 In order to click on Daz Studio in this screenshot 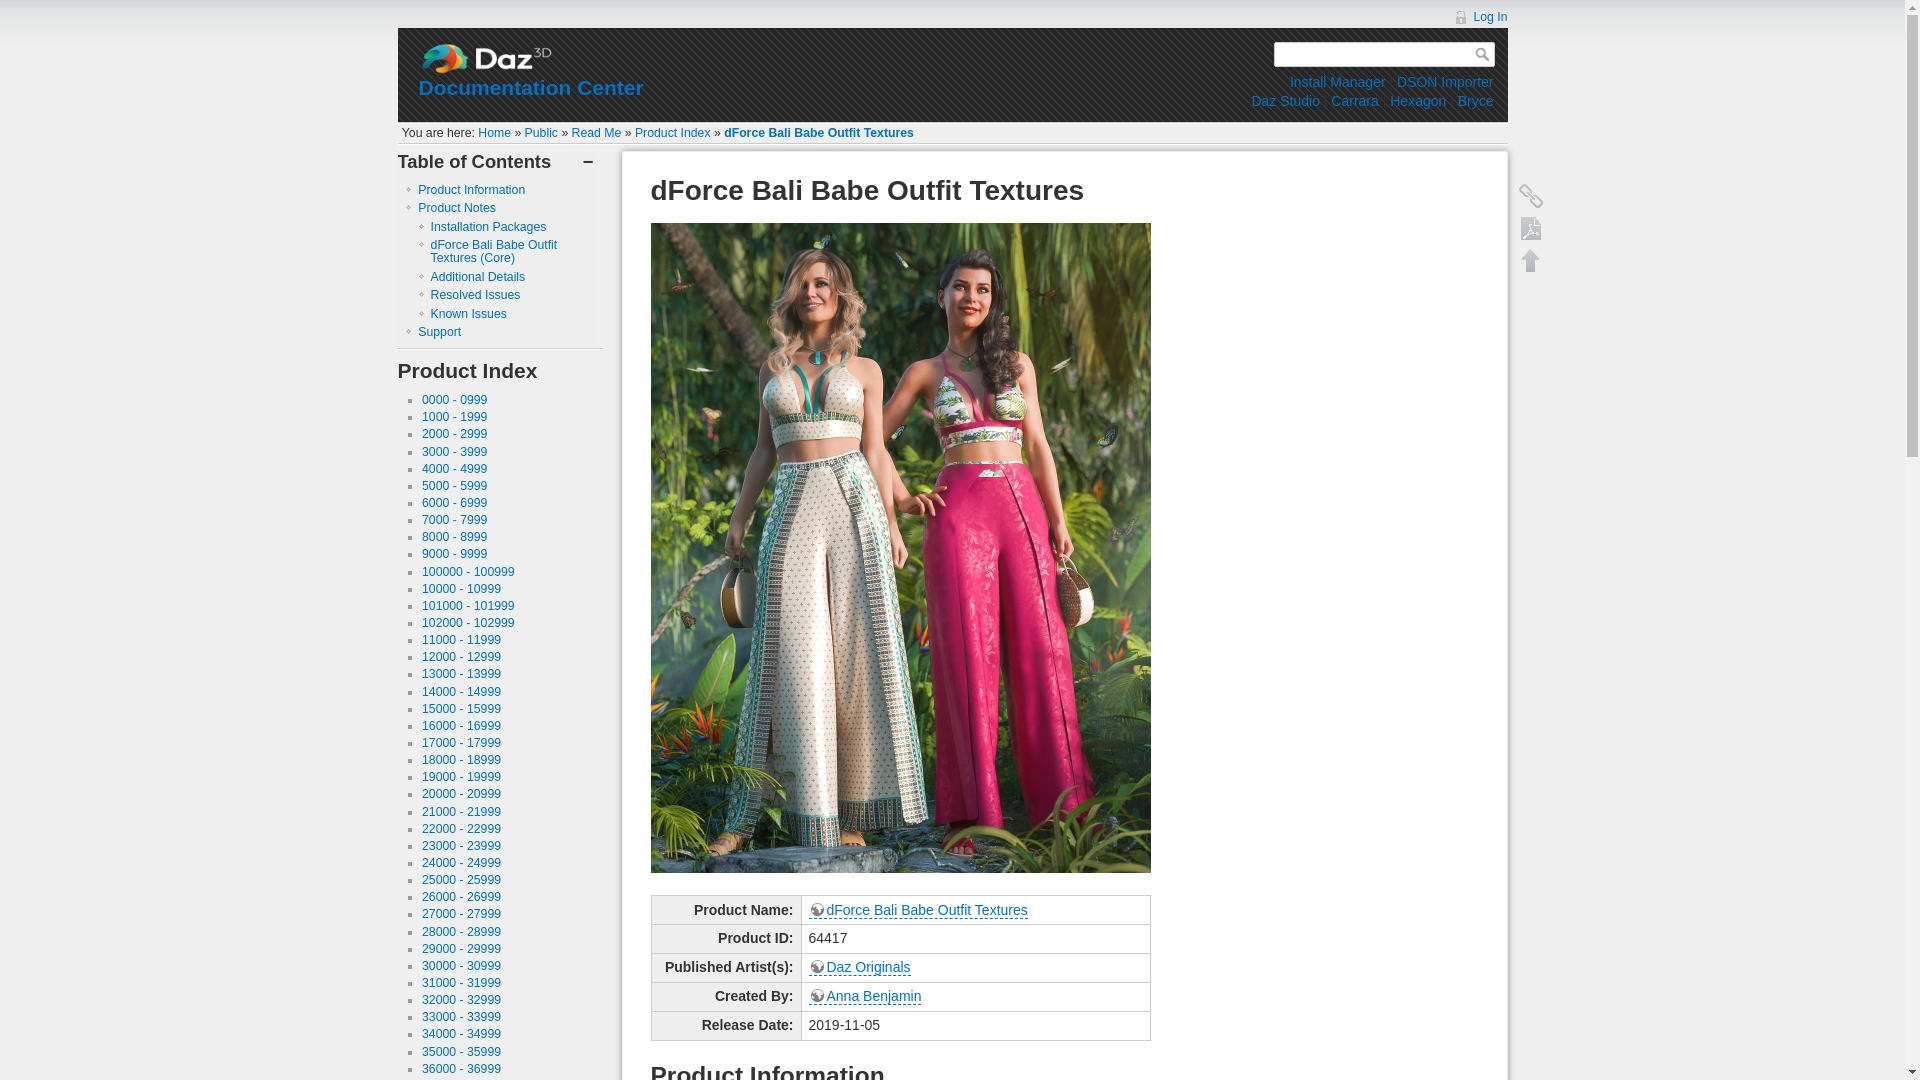, I will do `click(1285, 100)`.